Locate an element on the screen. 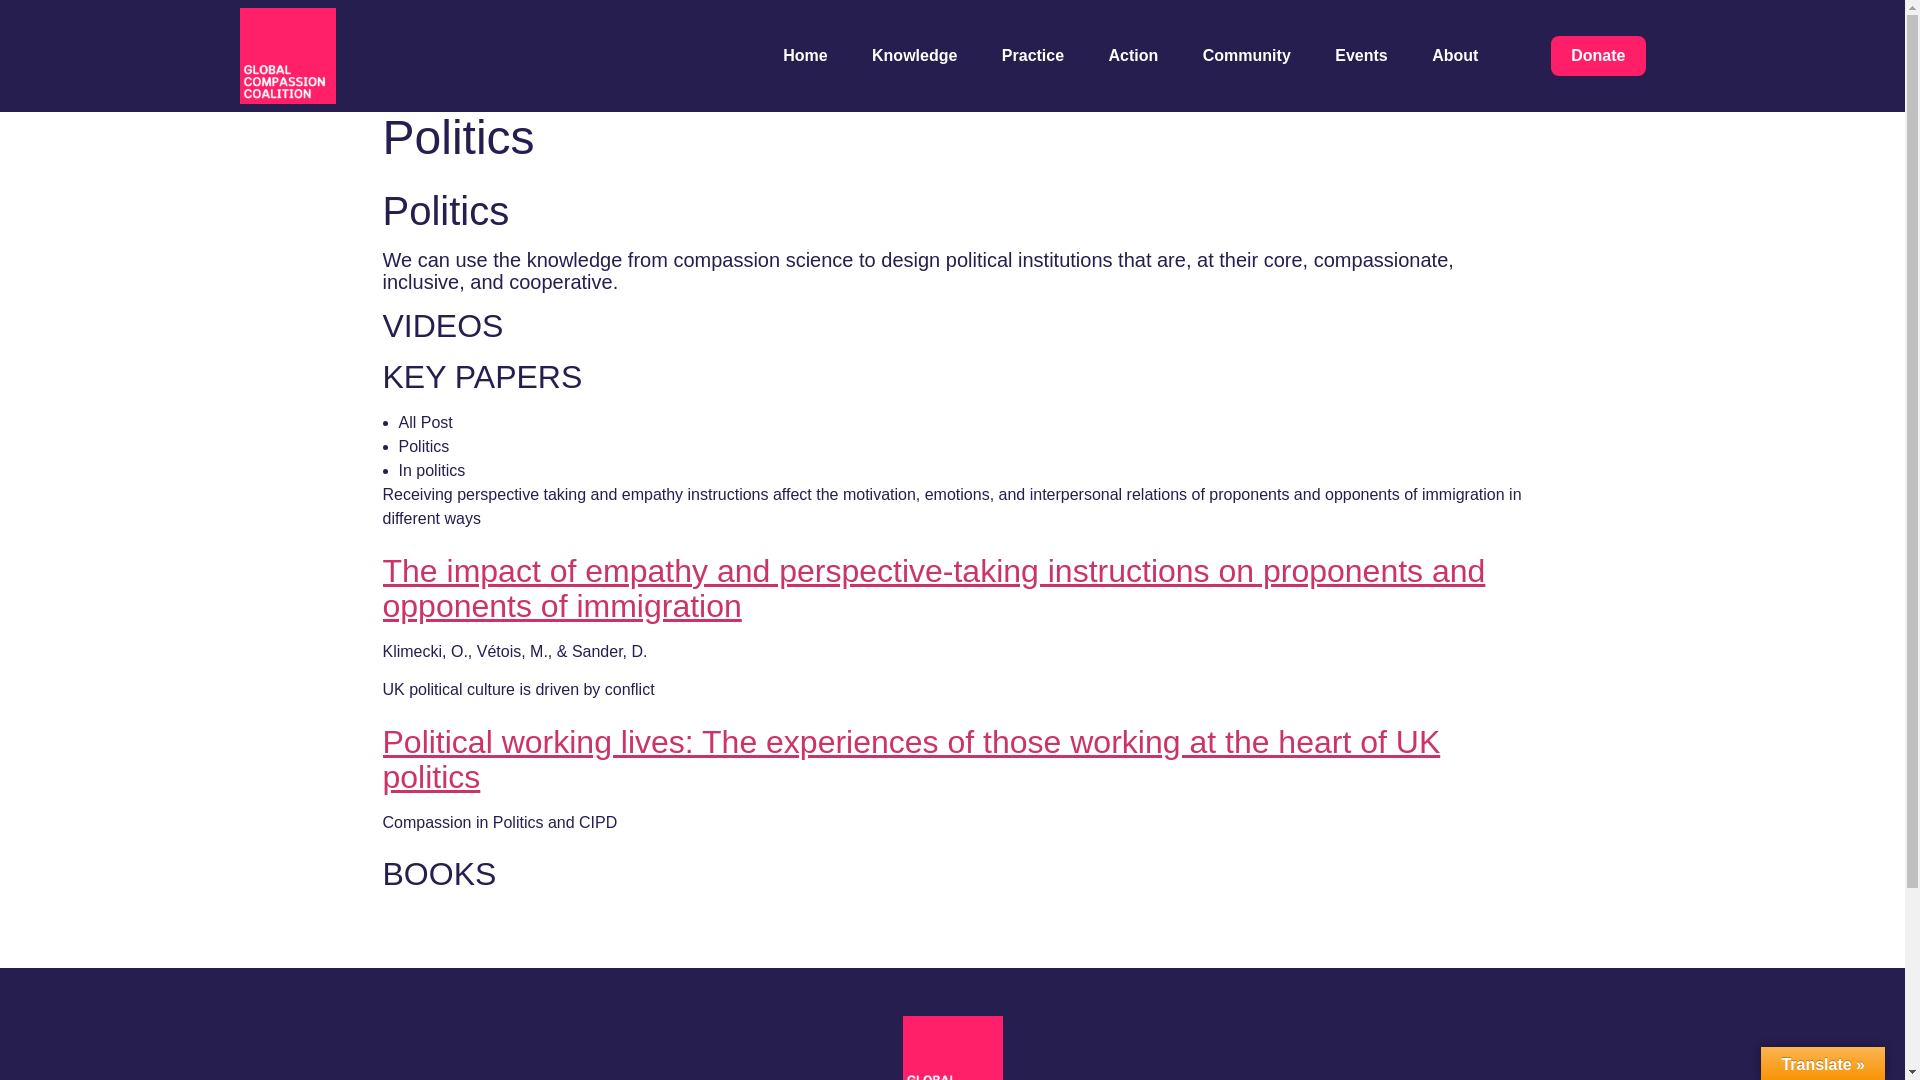 The image size is (1920, 1080). Action is located at coordinates (1134, 56).